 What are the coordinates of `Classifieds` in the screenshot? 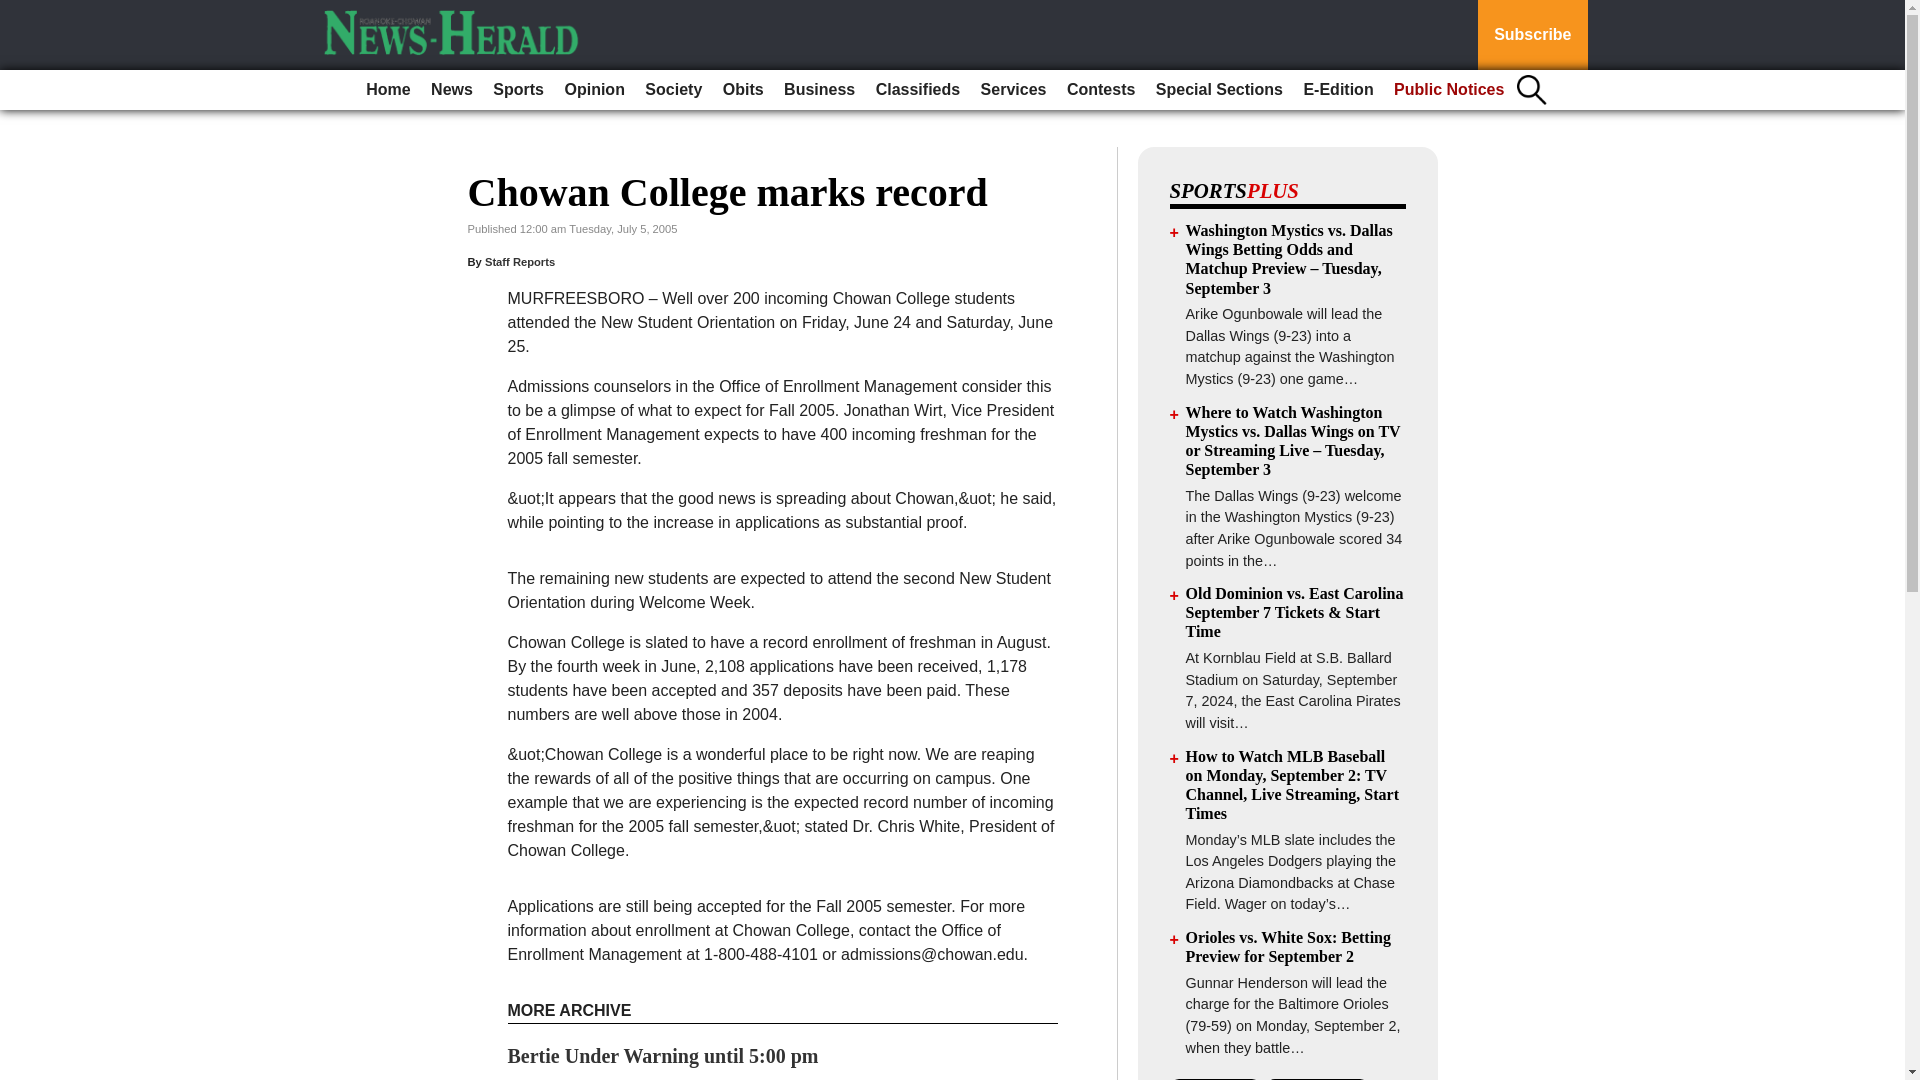 It's located at (917, 90).